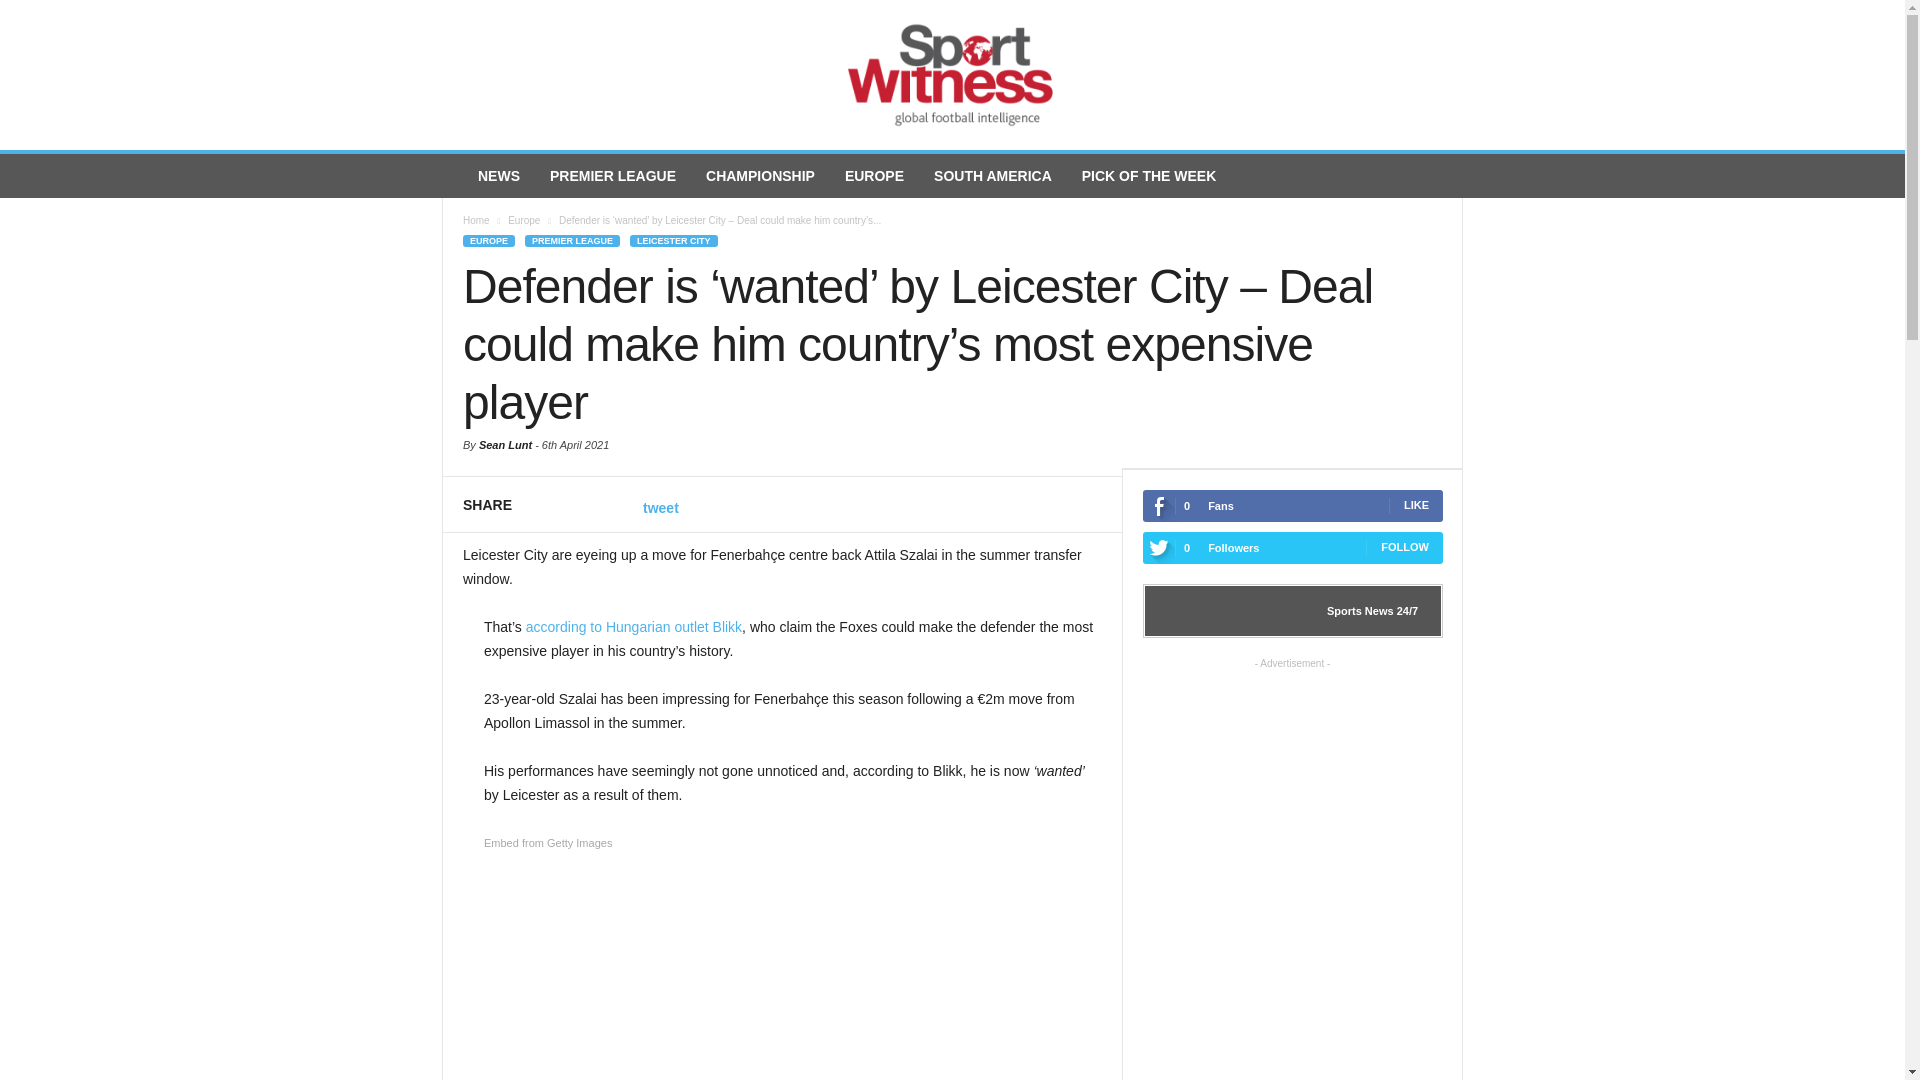 This screenshot has width=1920, height=1080. What do you see at coordinates (952, 75) in the screenshot?
I see `Sportwitness` at bounding box center [952, 75].